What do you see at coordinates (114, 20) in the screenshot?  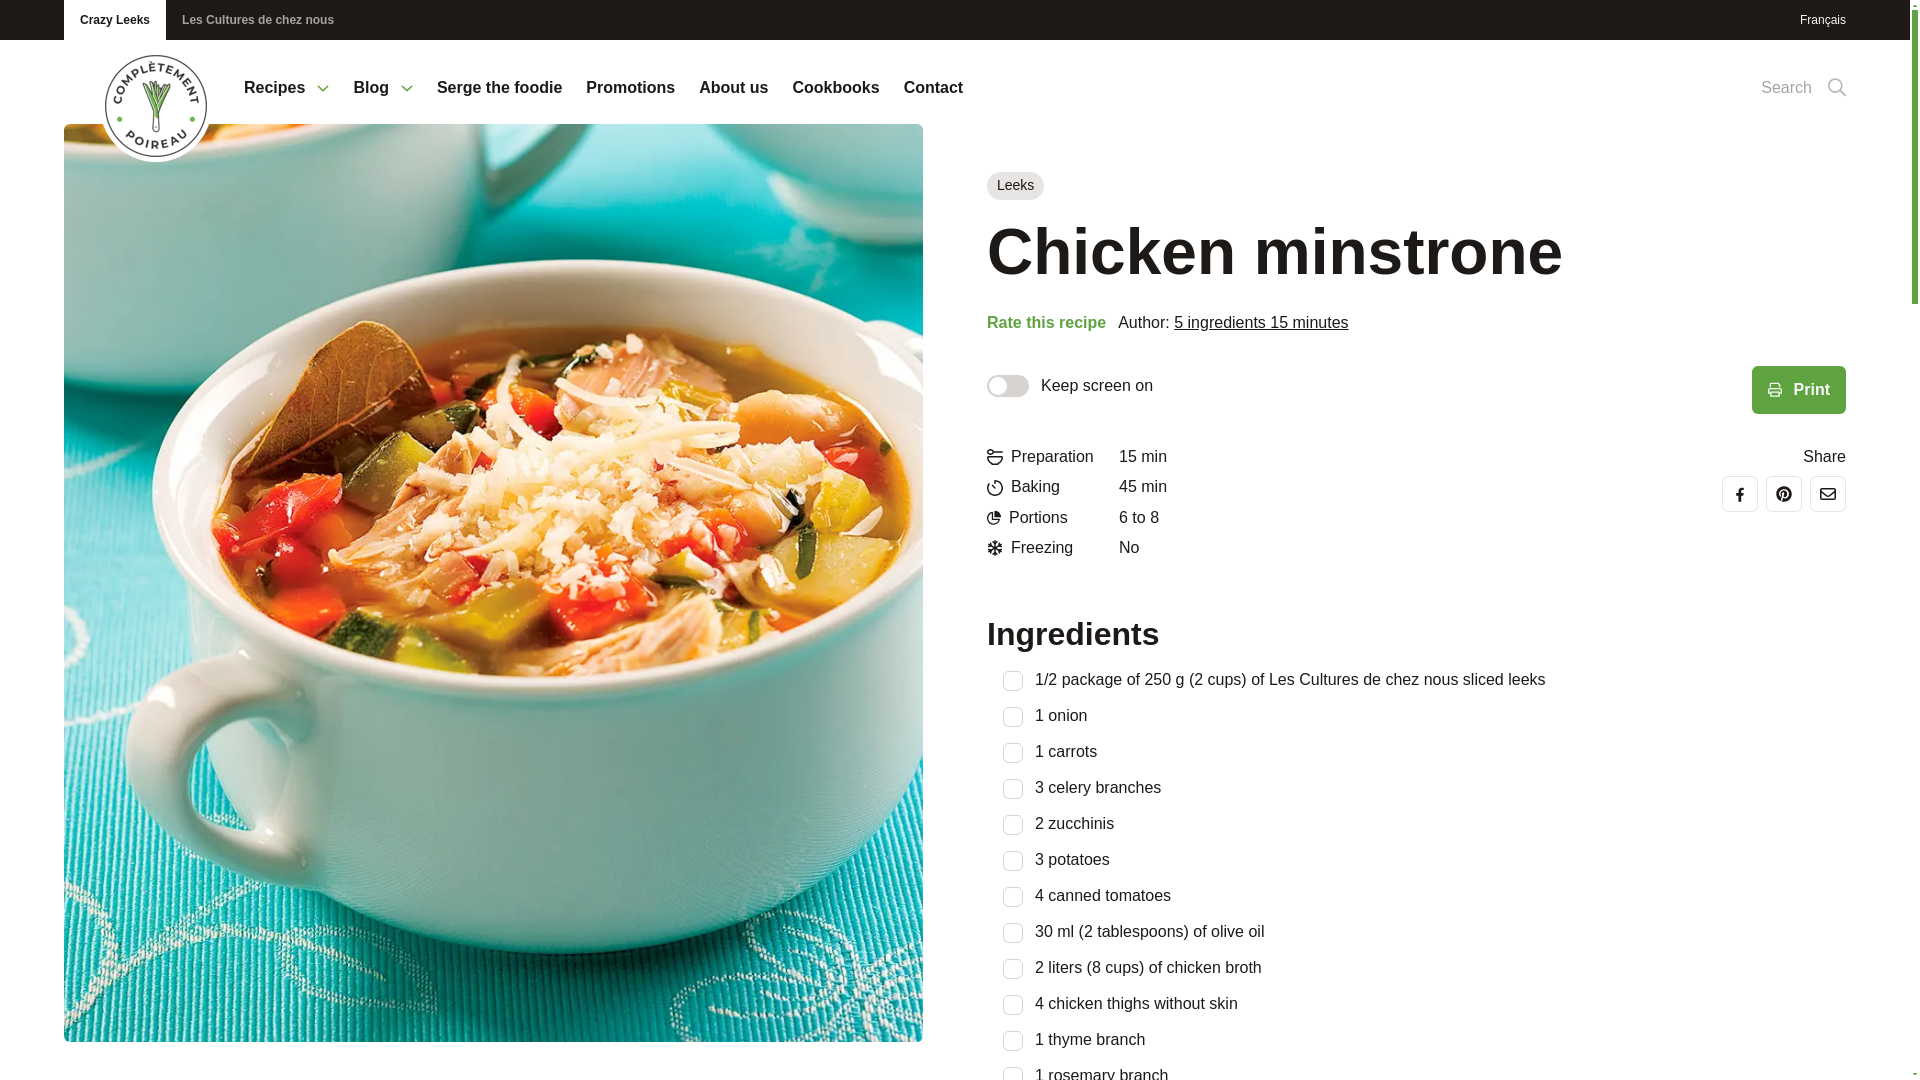 I see `Crazy Leeks` at bounding box center [114, 20].